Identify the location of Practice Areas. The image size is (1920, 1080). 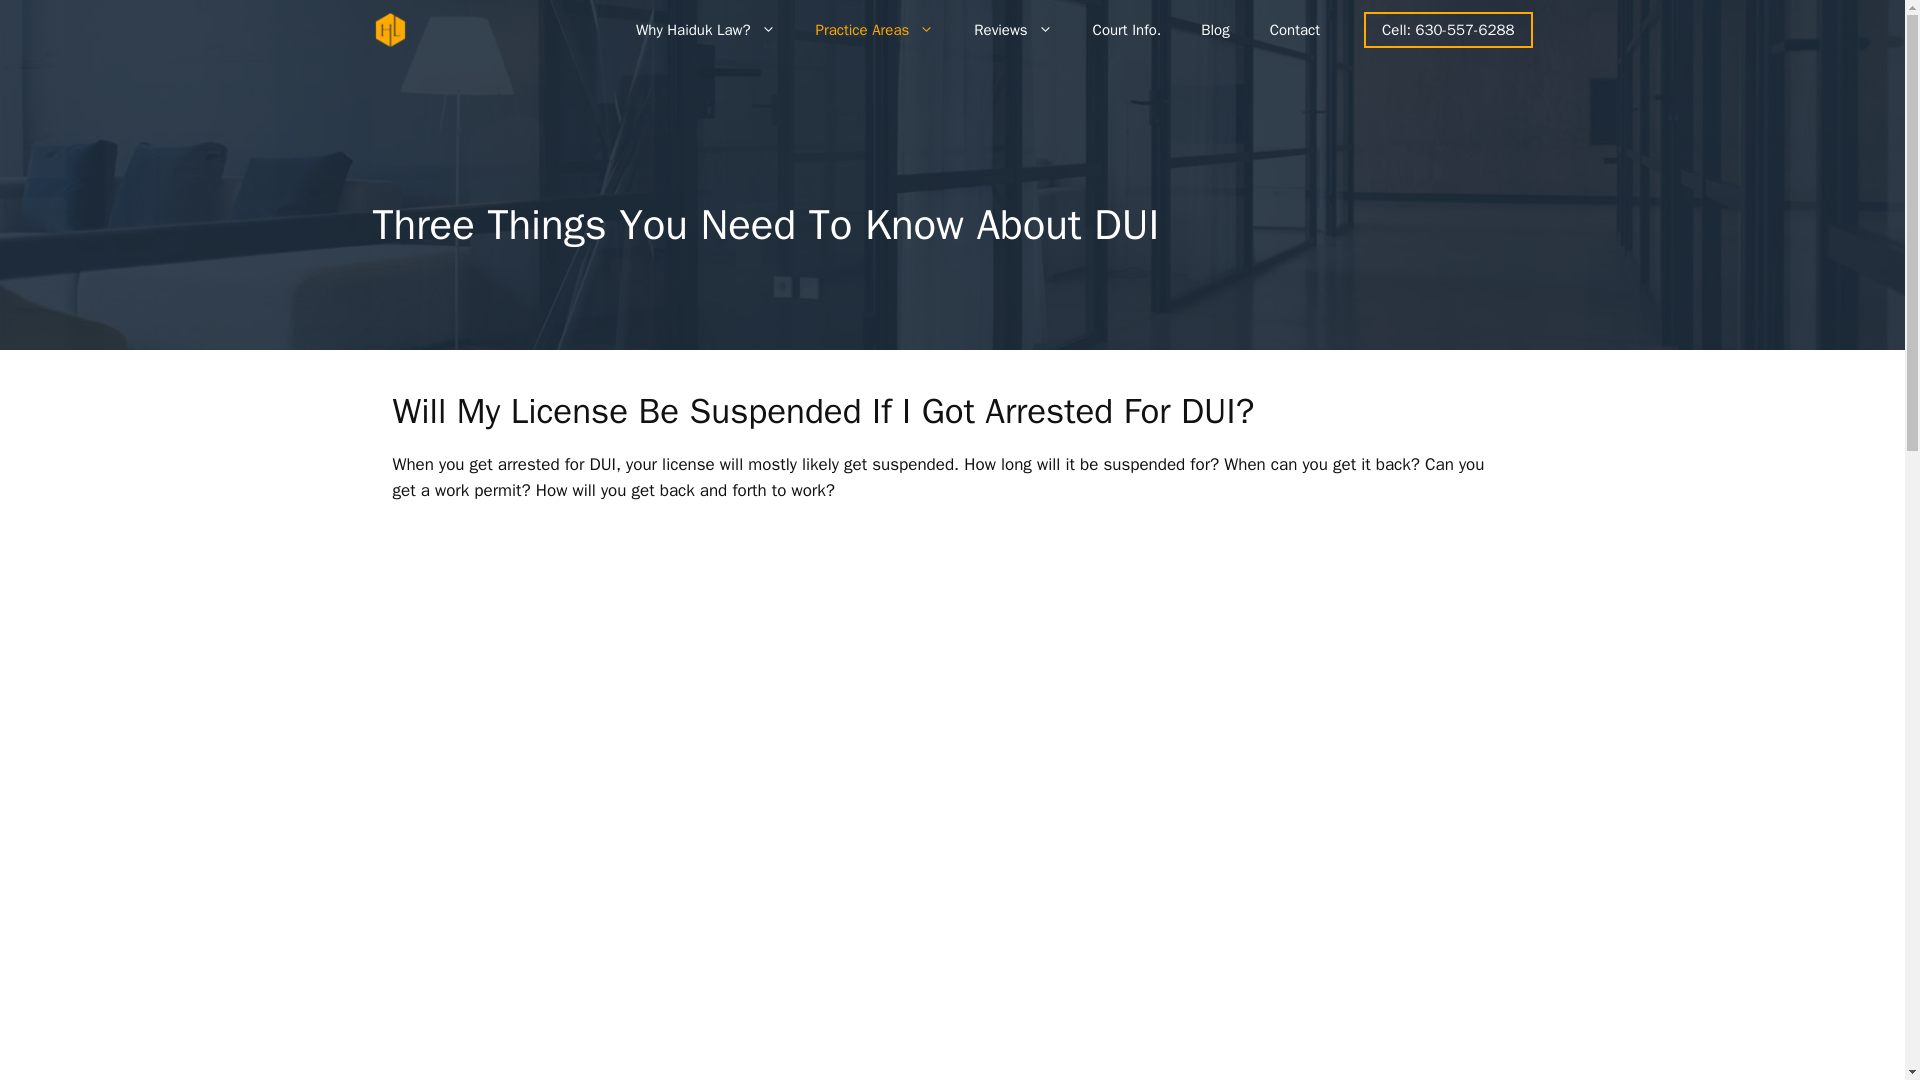
(875, 30).